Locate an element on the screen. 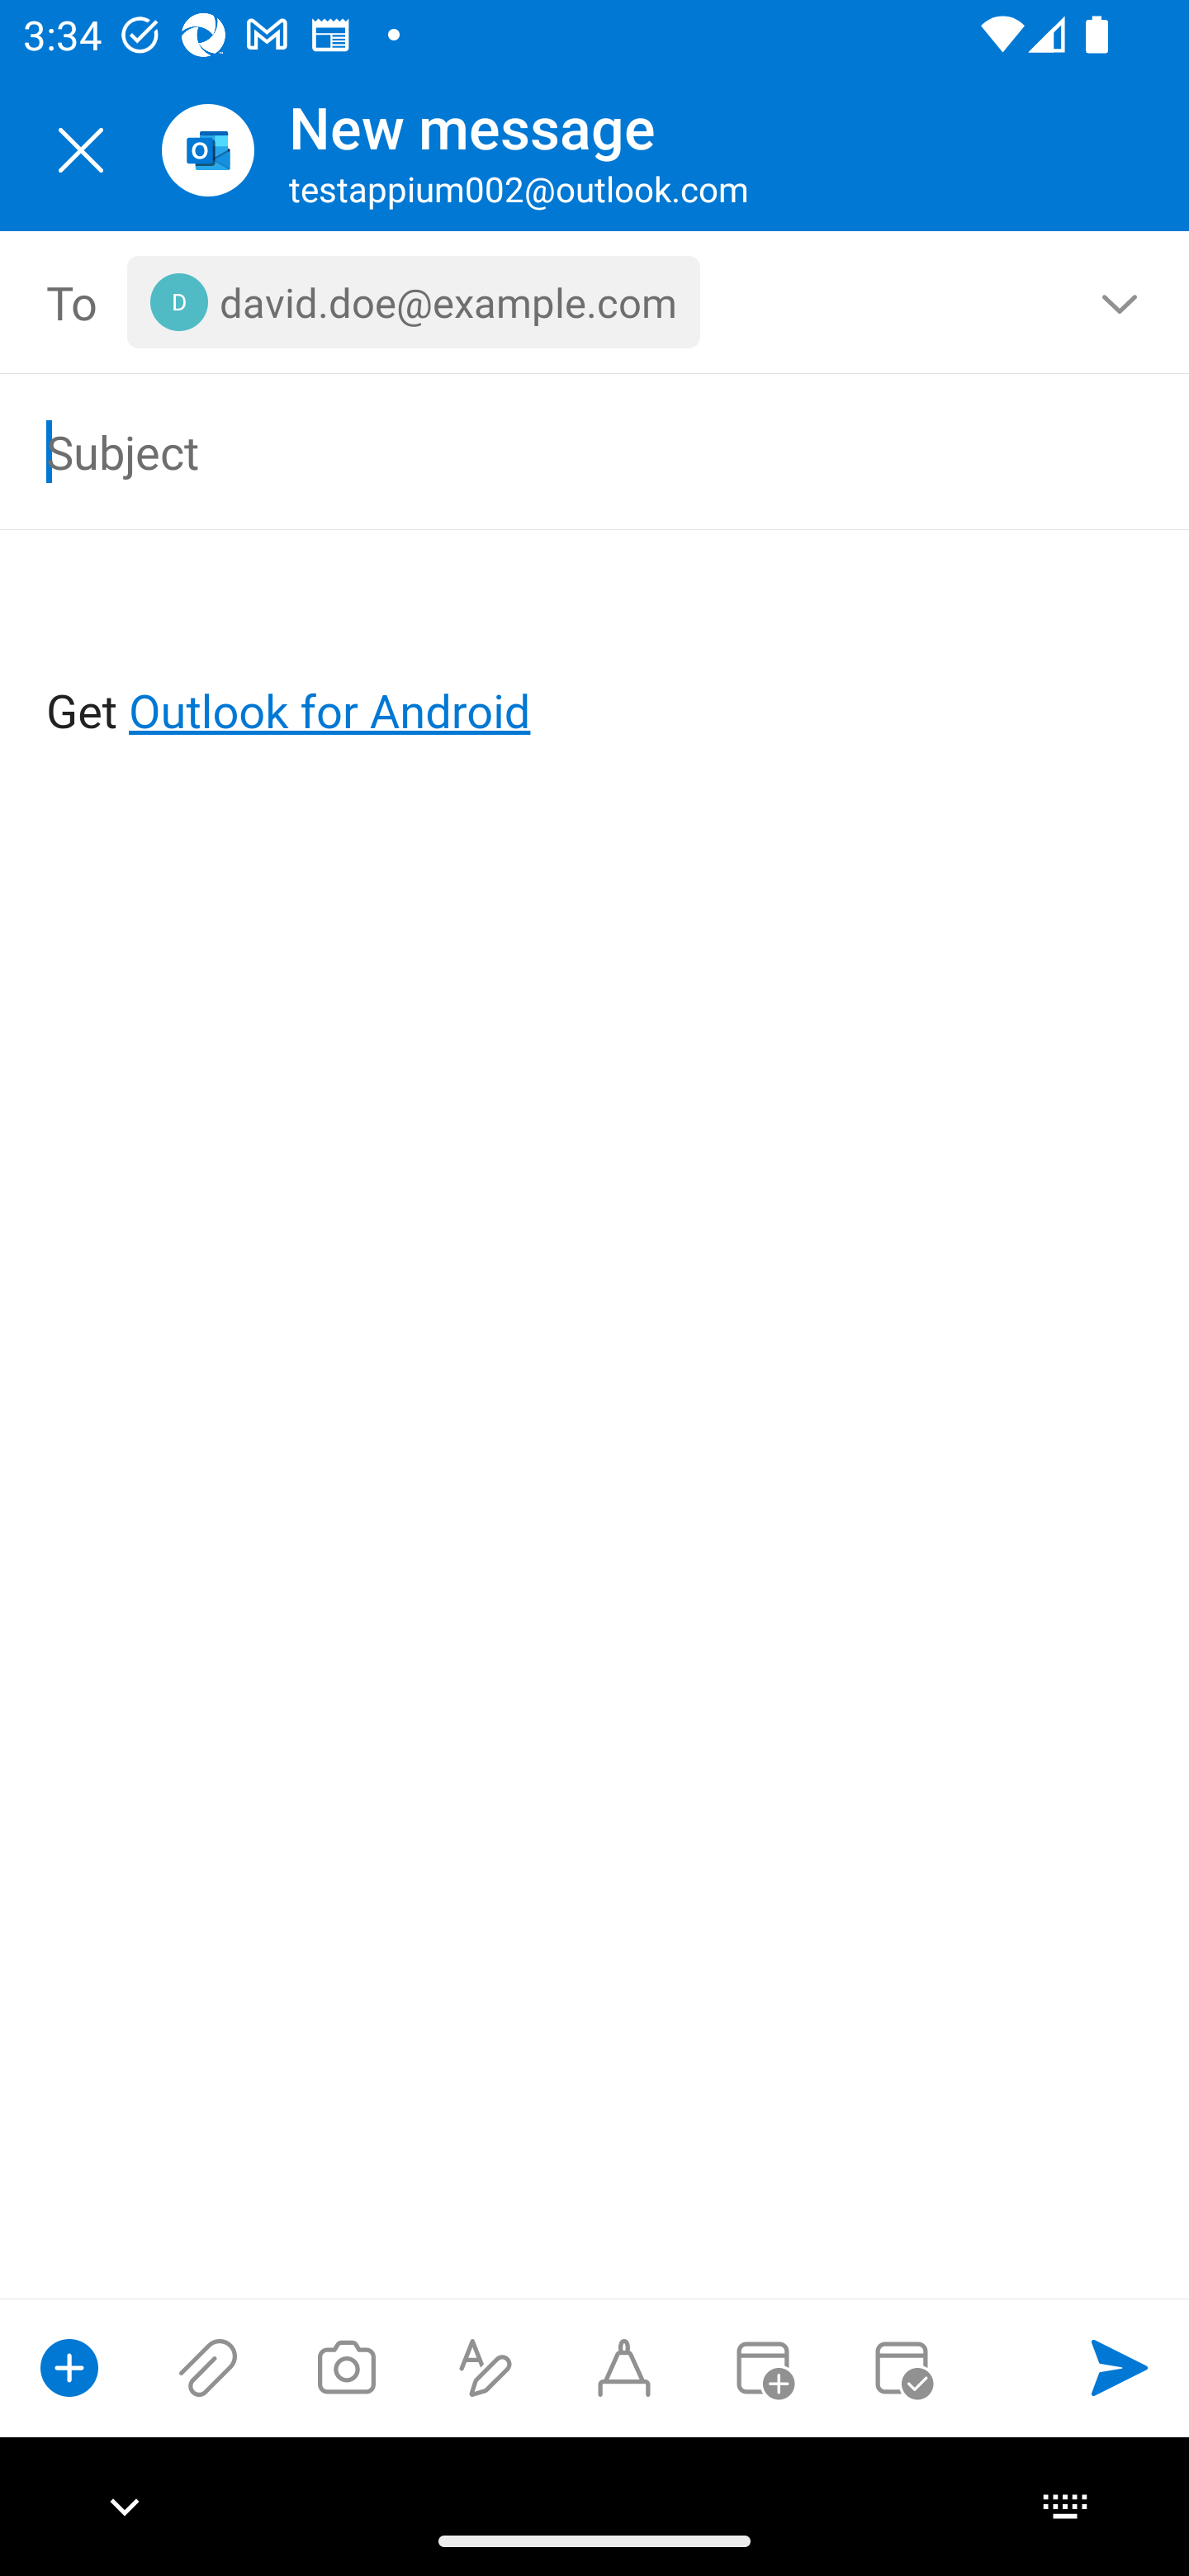  Show formatting options is located at coordinates (486, 2367).